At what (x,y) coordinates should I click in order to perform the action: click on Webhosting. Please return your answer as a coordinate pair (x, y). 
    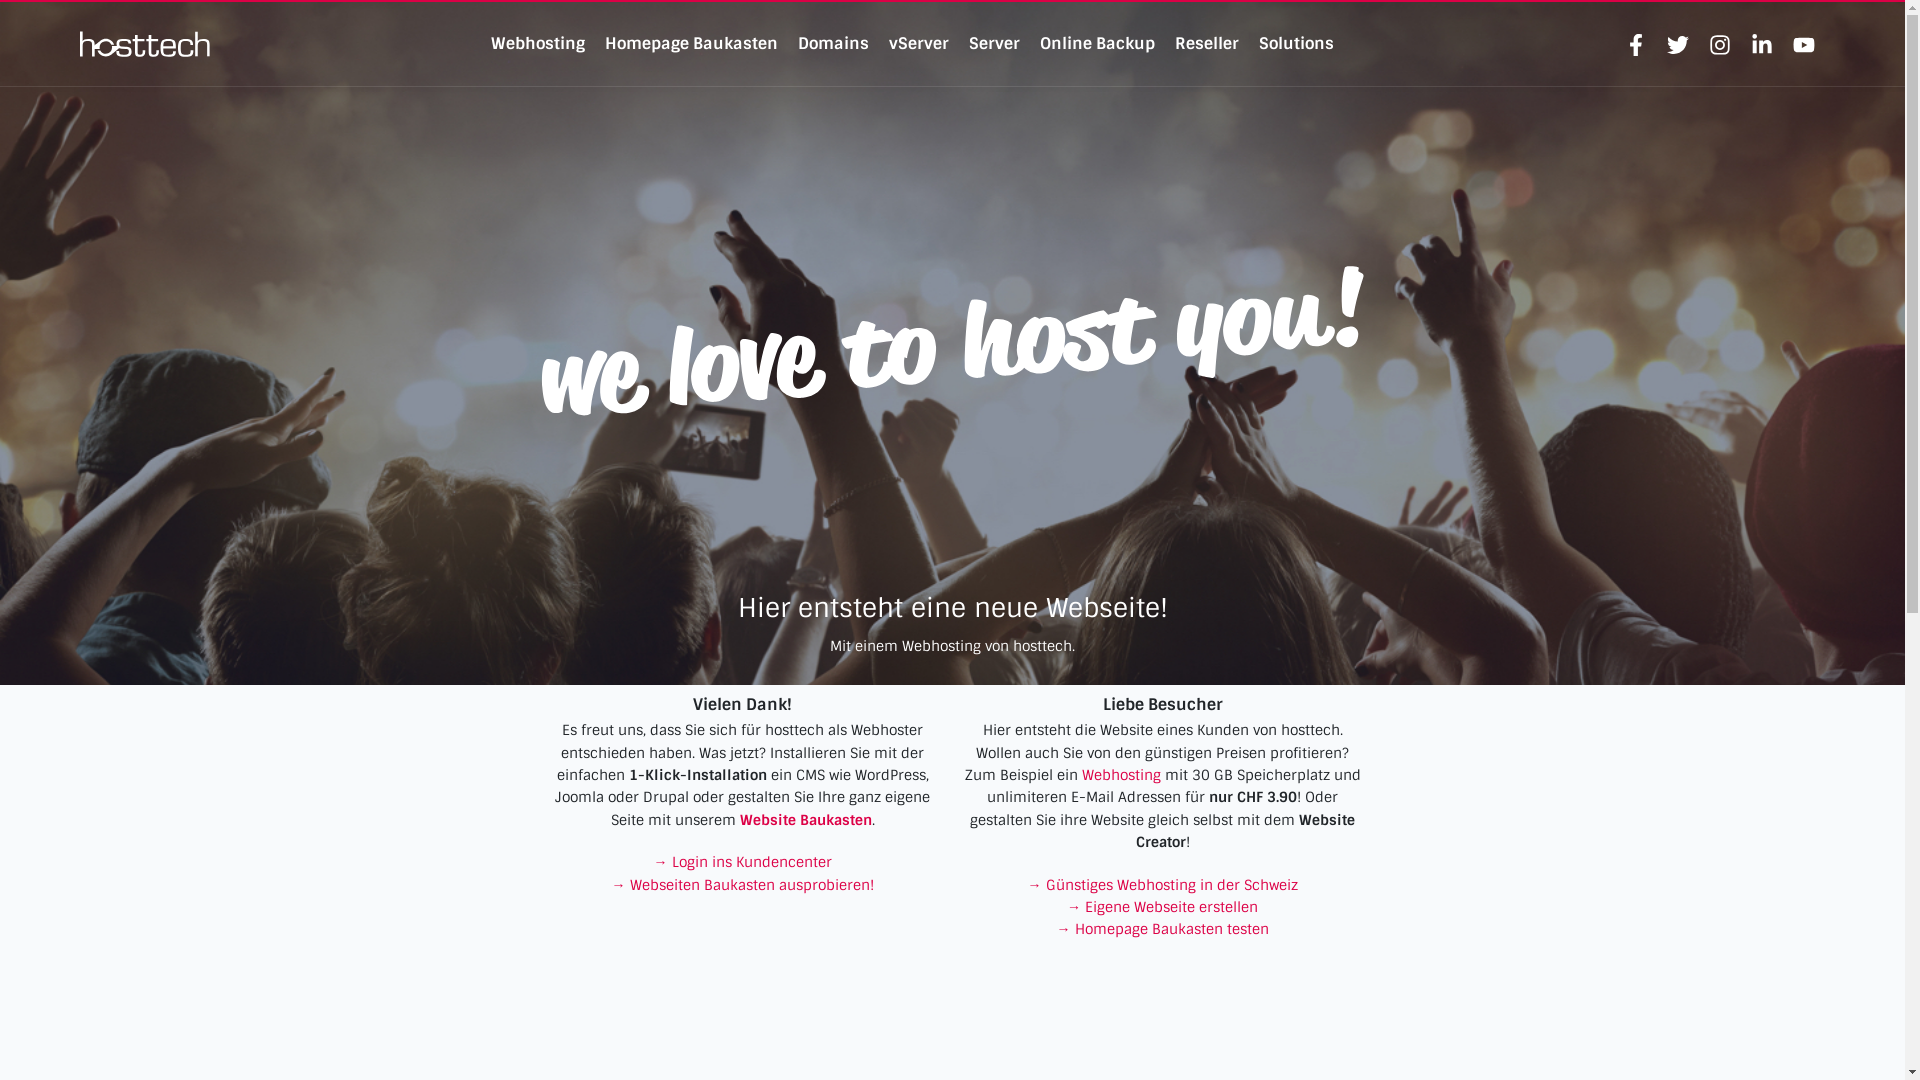
    Looking at the image, I should click on (538, 44).